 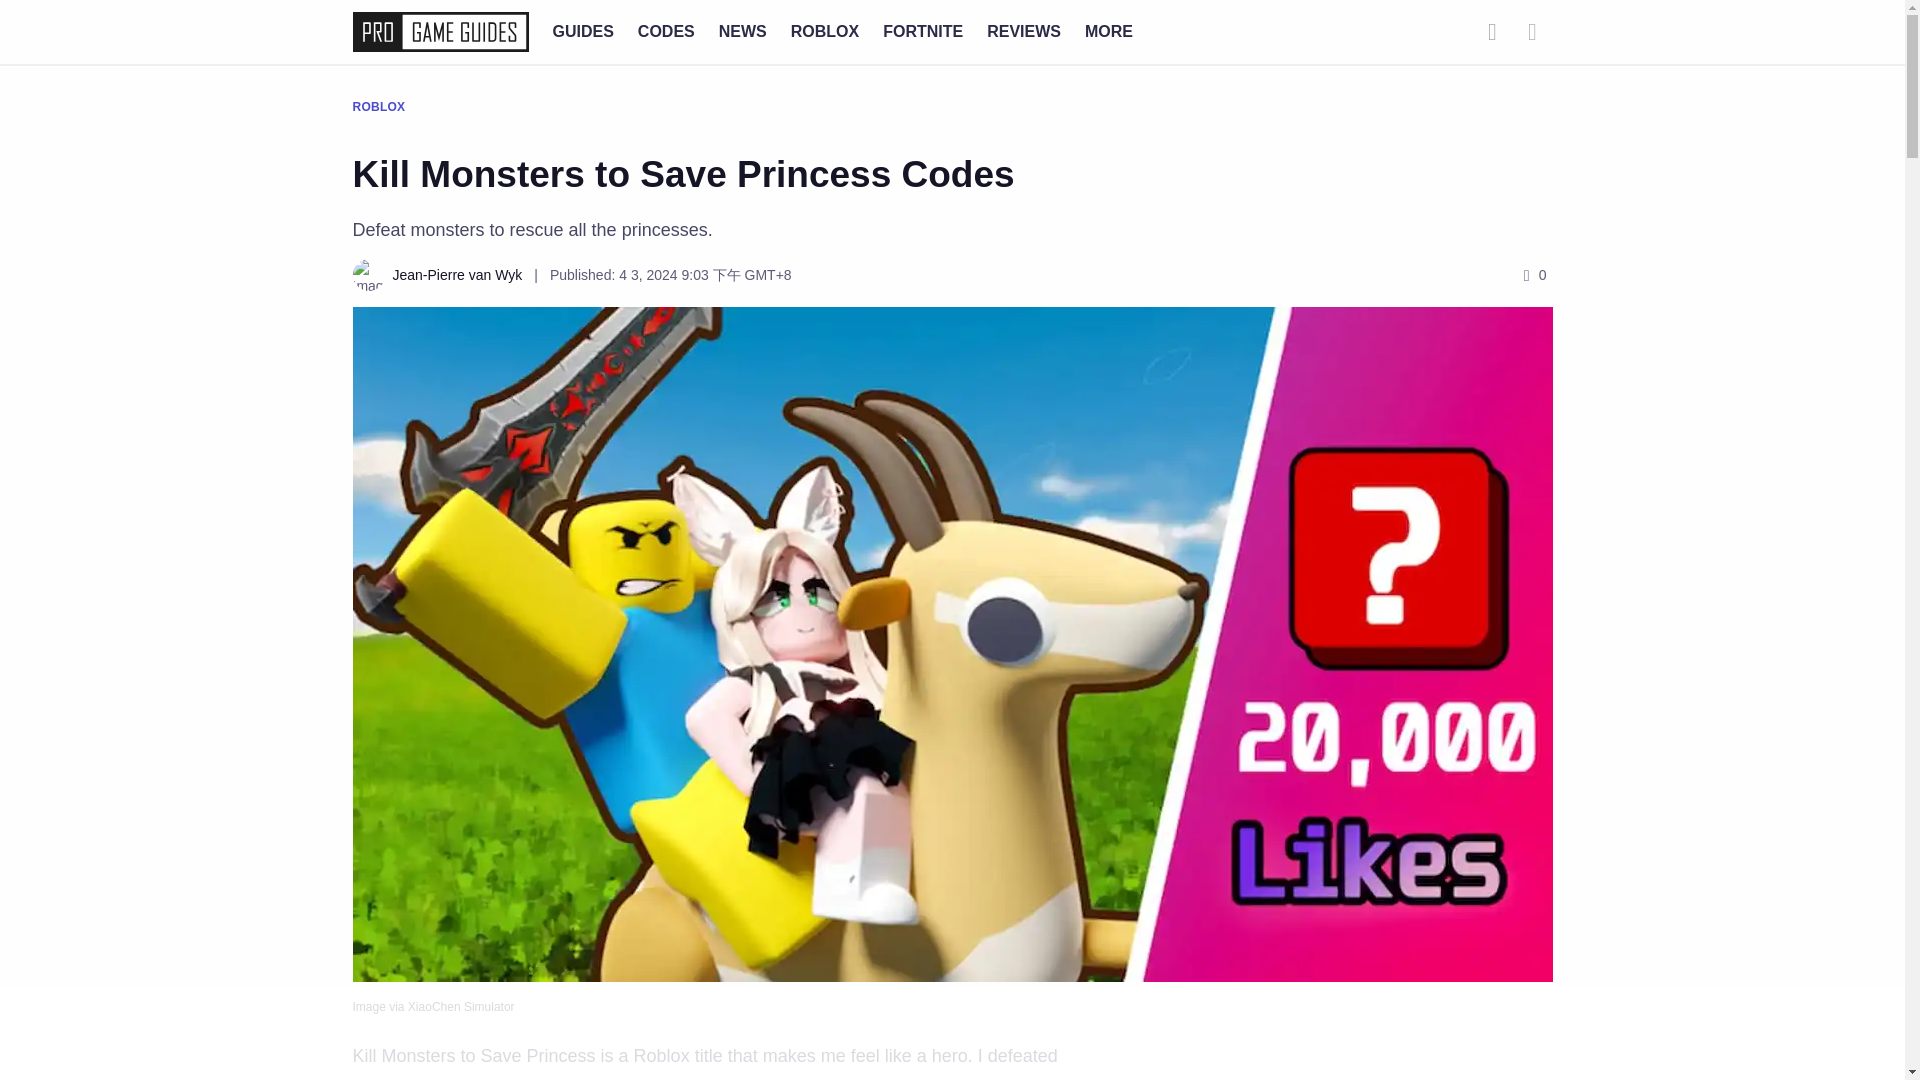 What do you see at coordinates (666, 30) in the screenshot?
I see `CODES` at bounding box center [666, 30].